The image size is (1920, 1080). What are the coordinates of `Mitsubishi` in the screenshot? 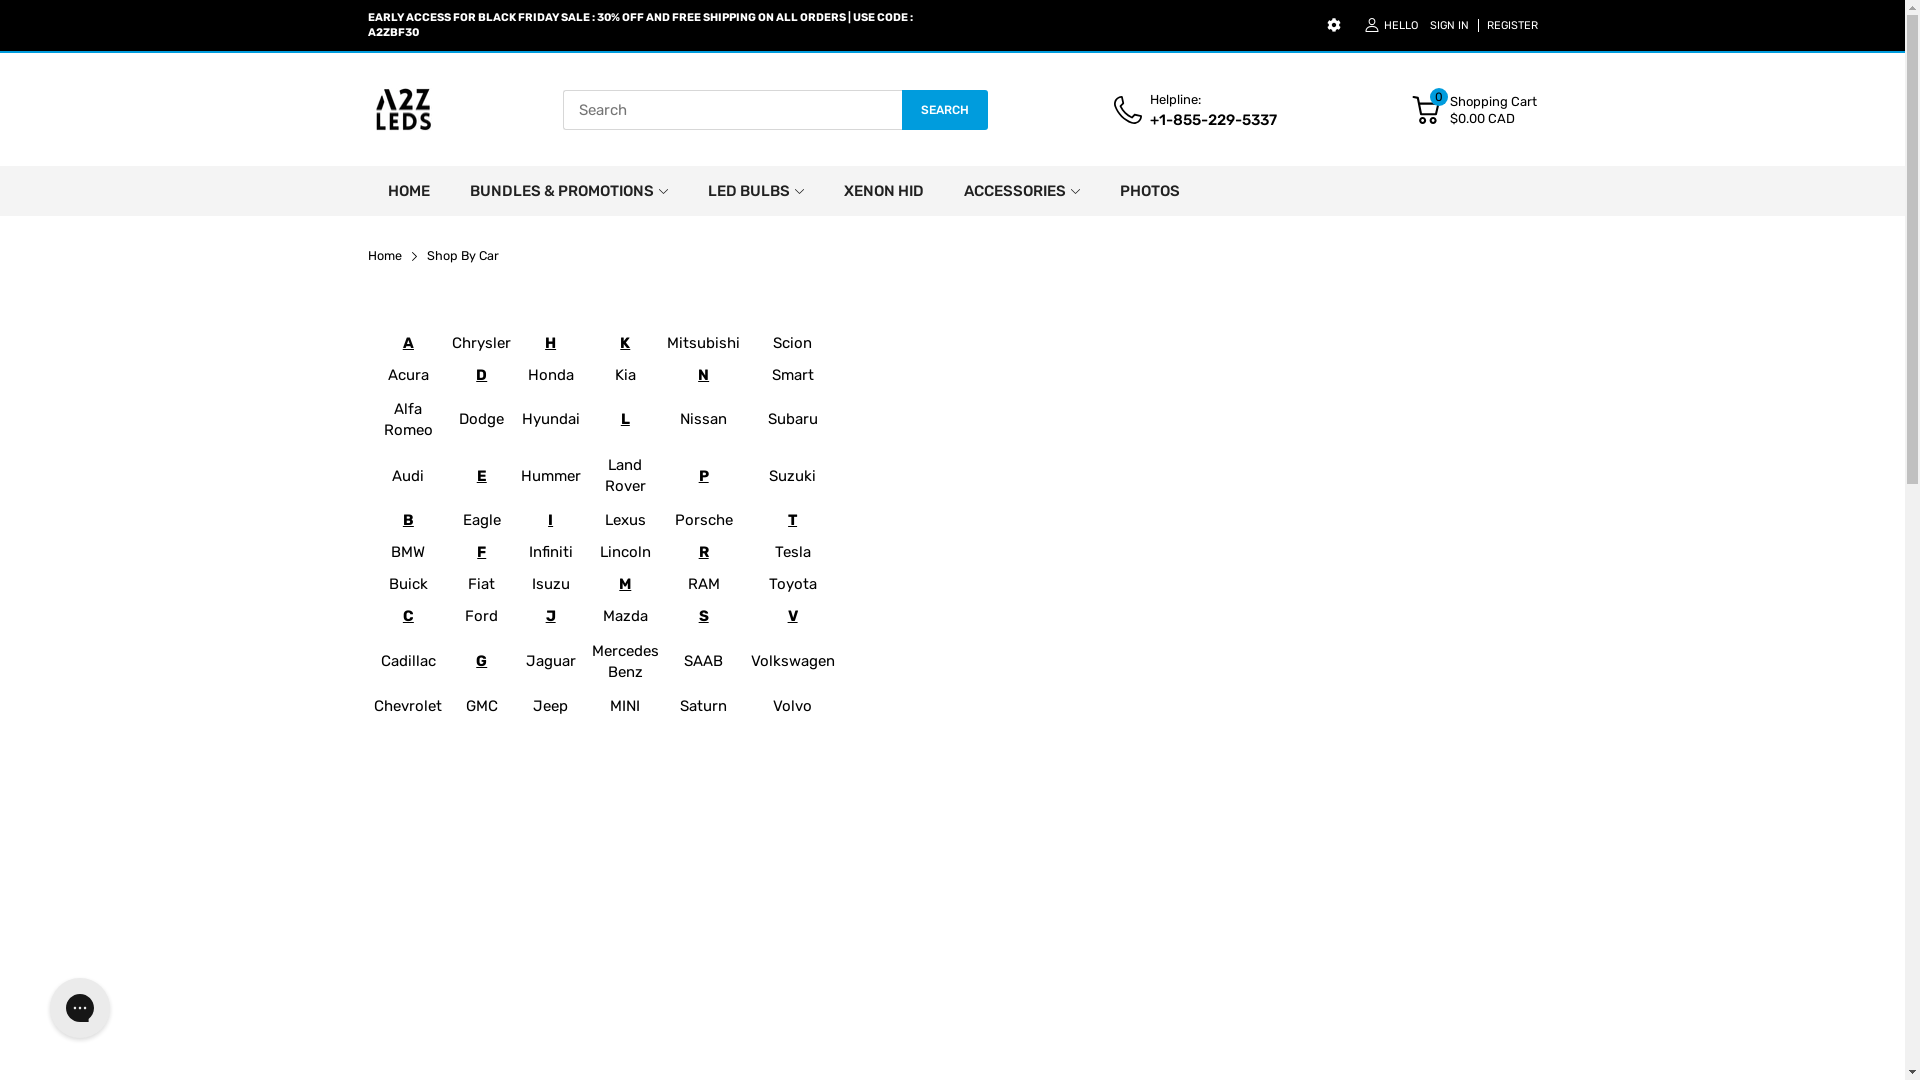 It's located at (704, 343).